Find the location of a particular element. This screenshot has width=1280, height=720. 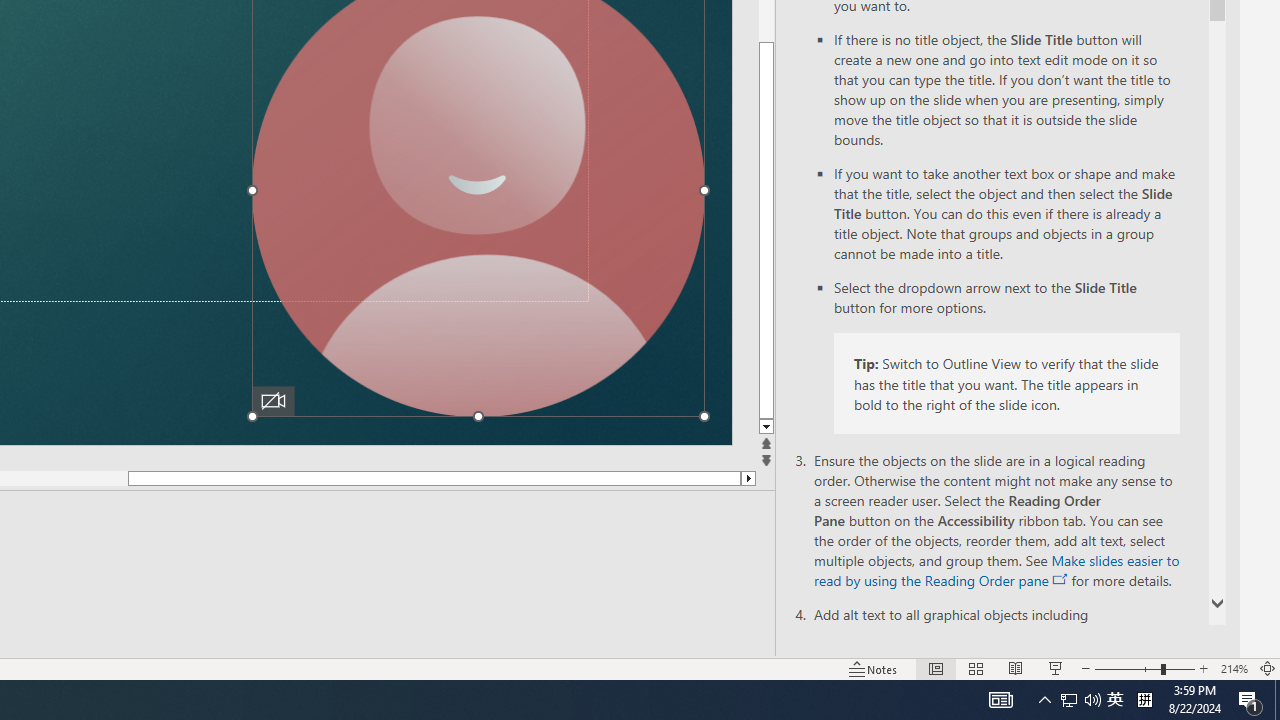

openinnewwindow is located at coordinates (1060, 580).